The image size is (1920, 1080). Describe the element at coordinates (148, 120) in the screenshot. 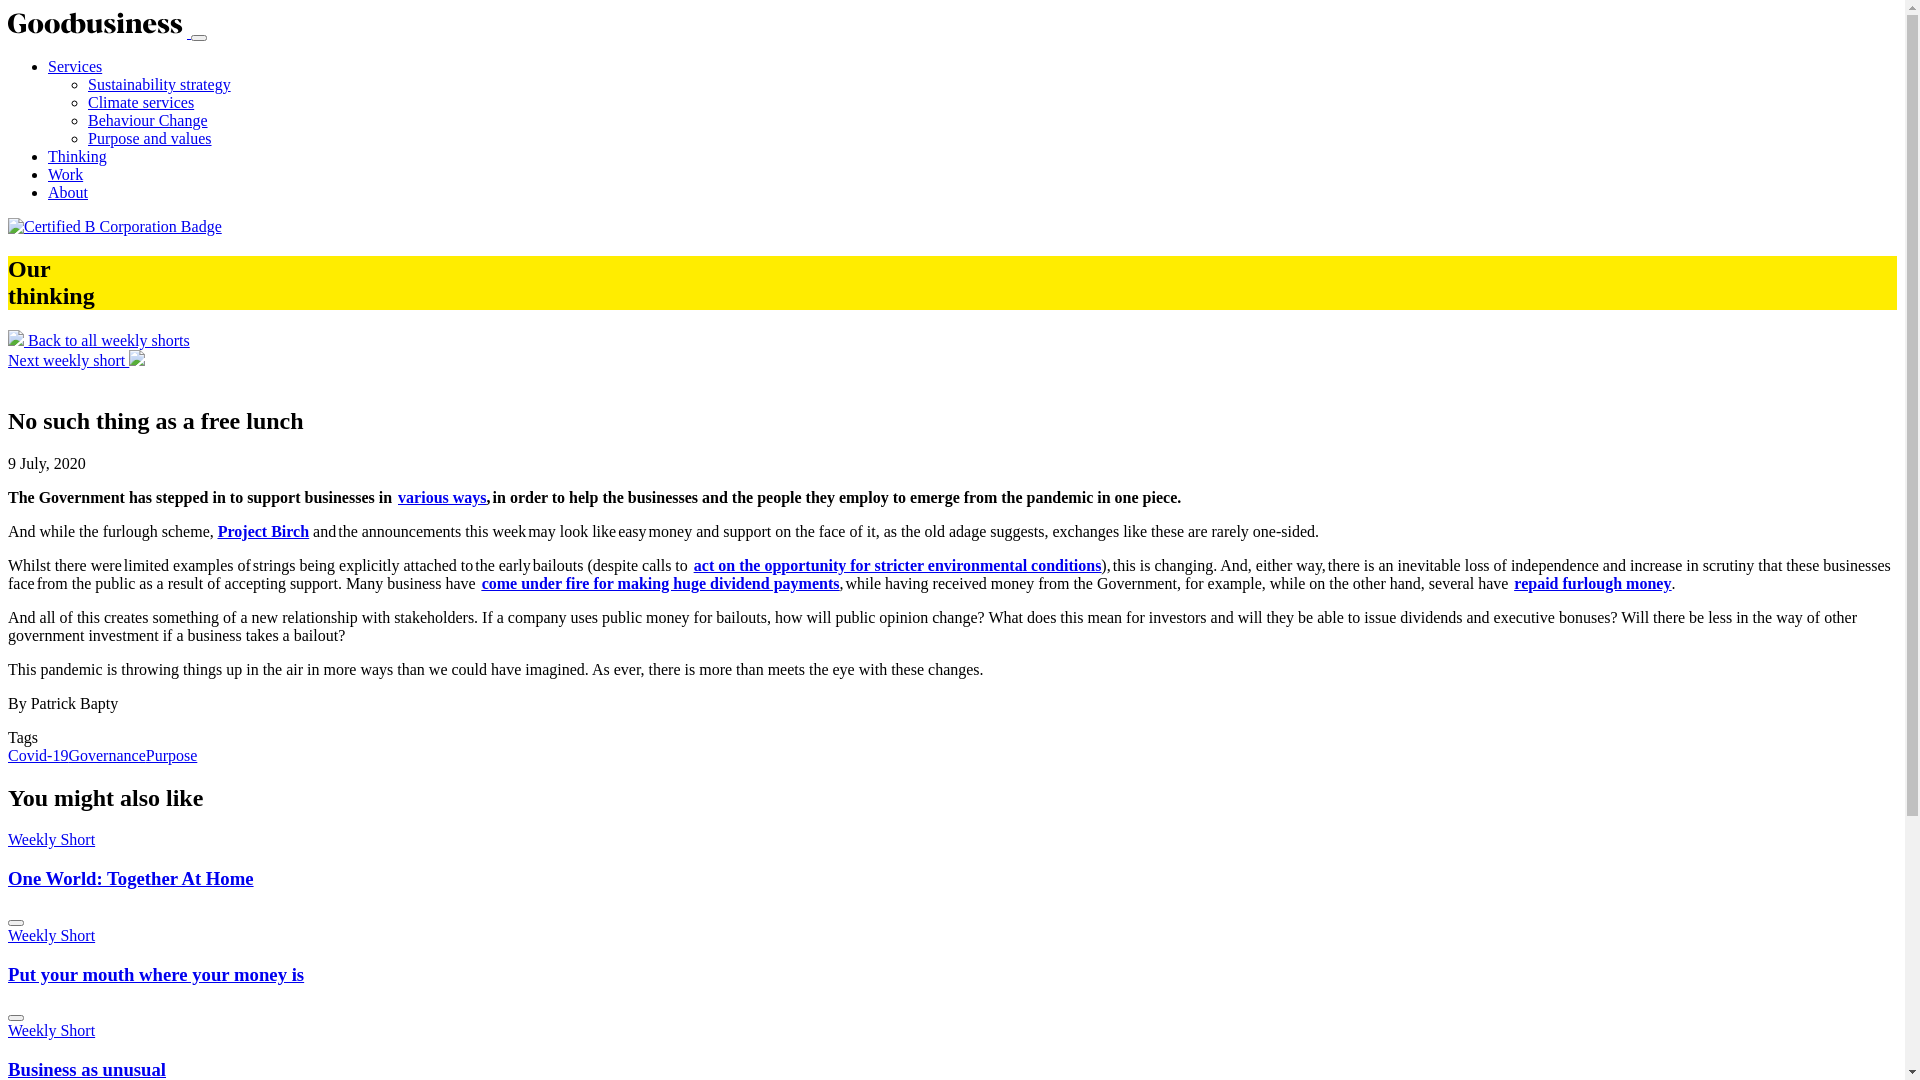

I see `Behaviour Change` at that location.